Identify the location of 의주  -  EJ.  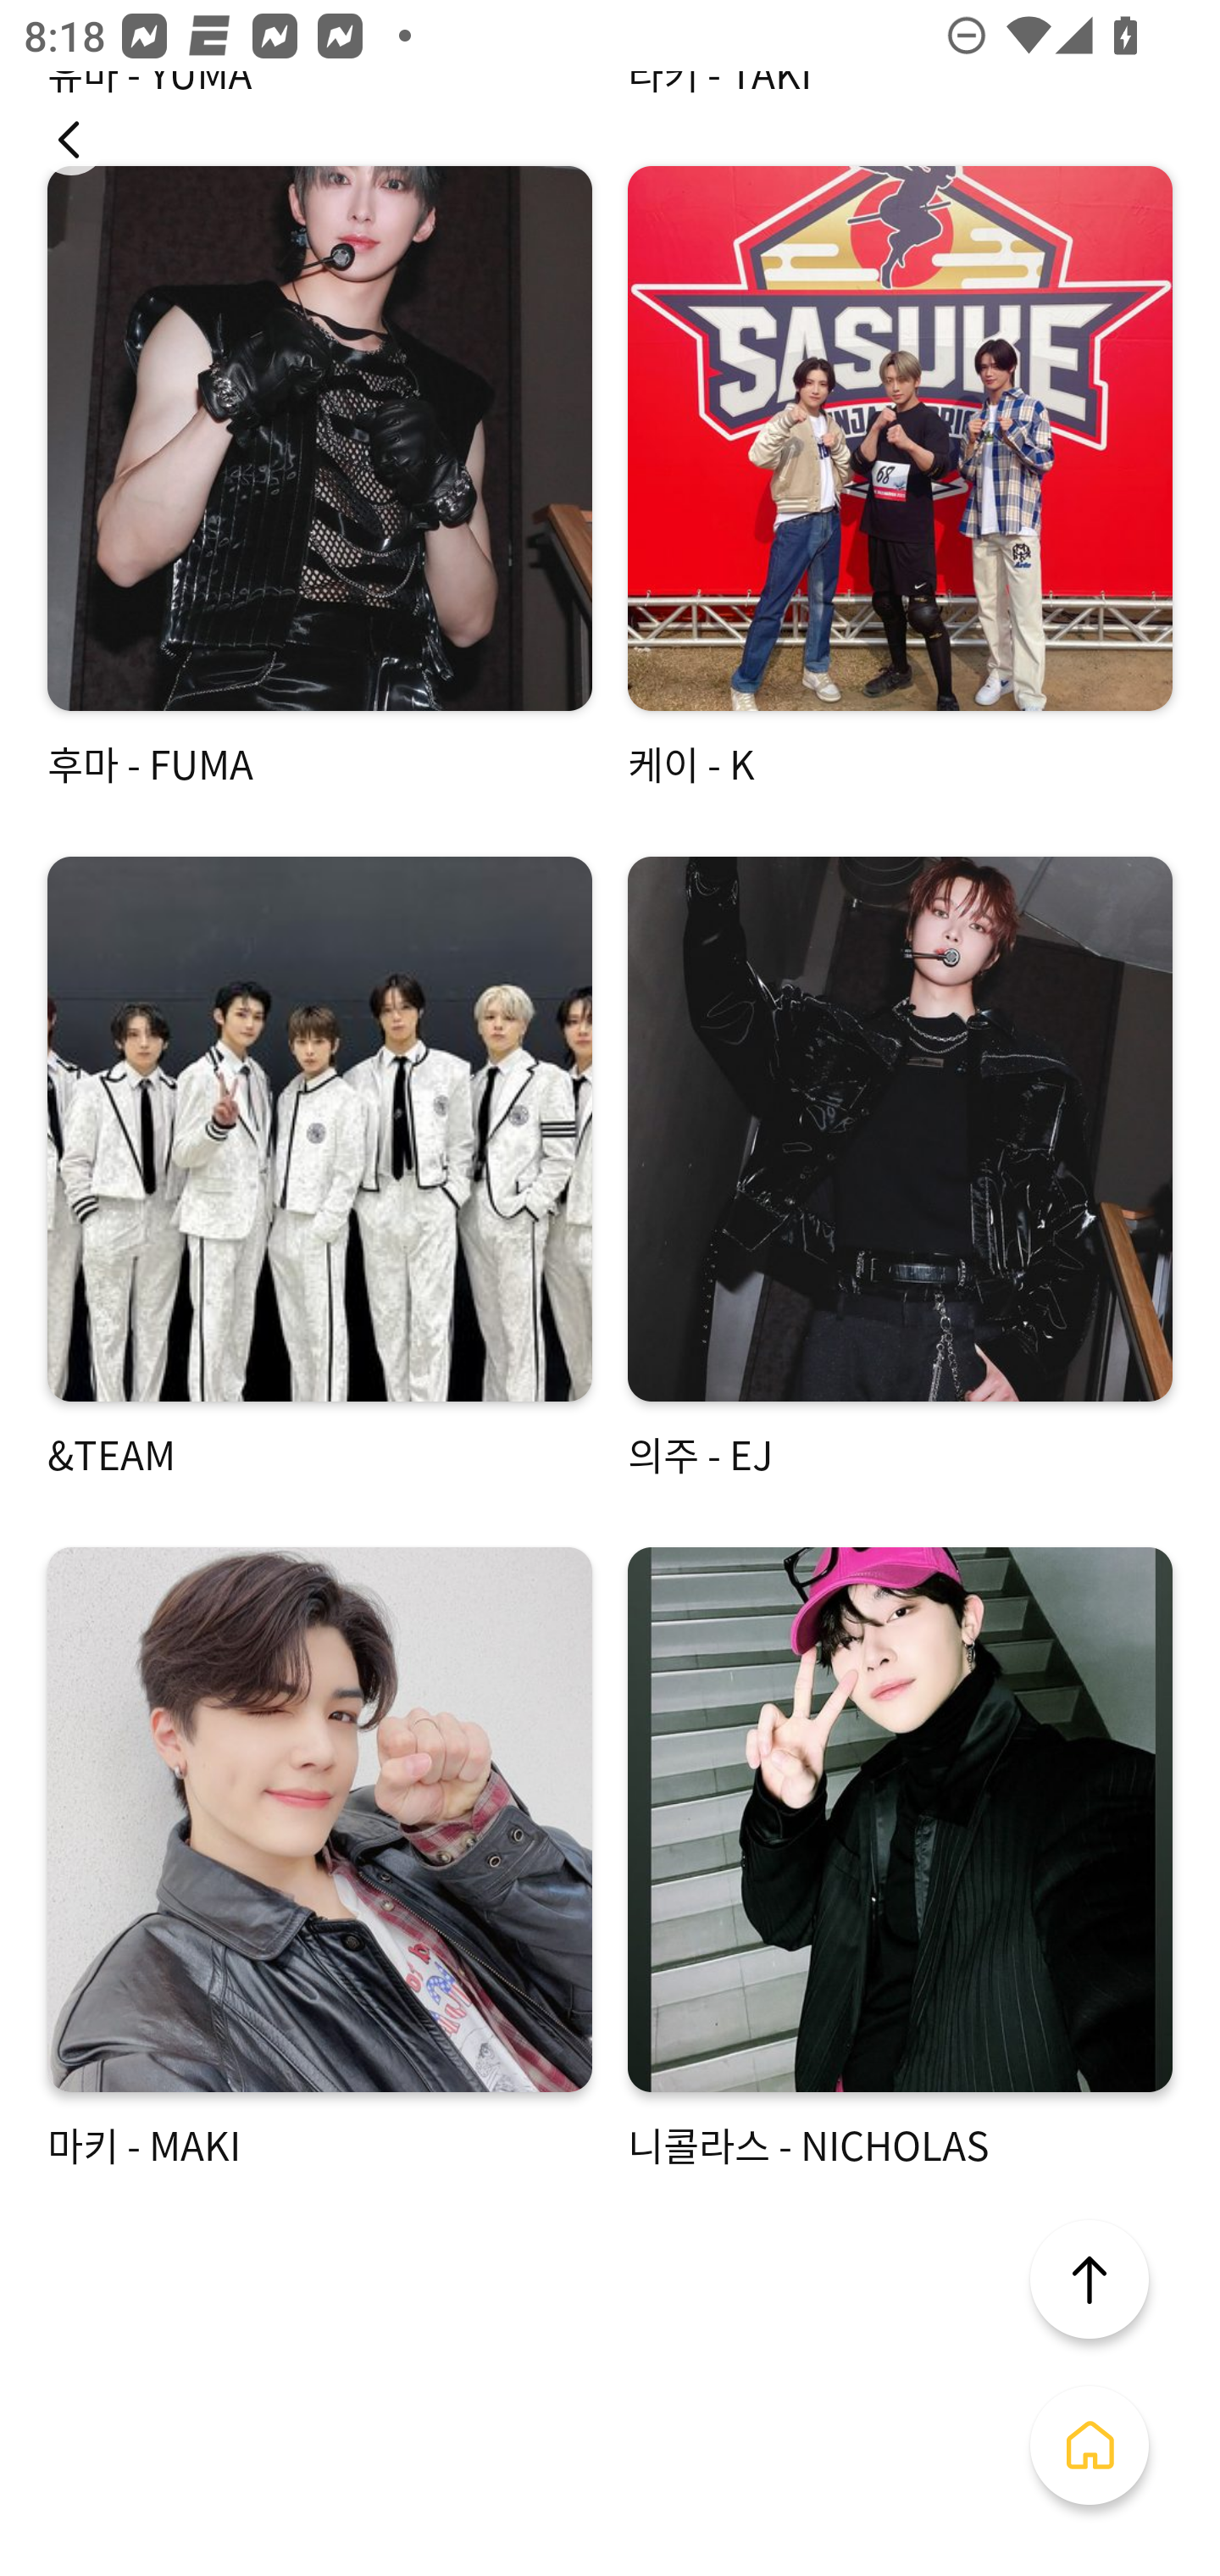
(900, 1169).